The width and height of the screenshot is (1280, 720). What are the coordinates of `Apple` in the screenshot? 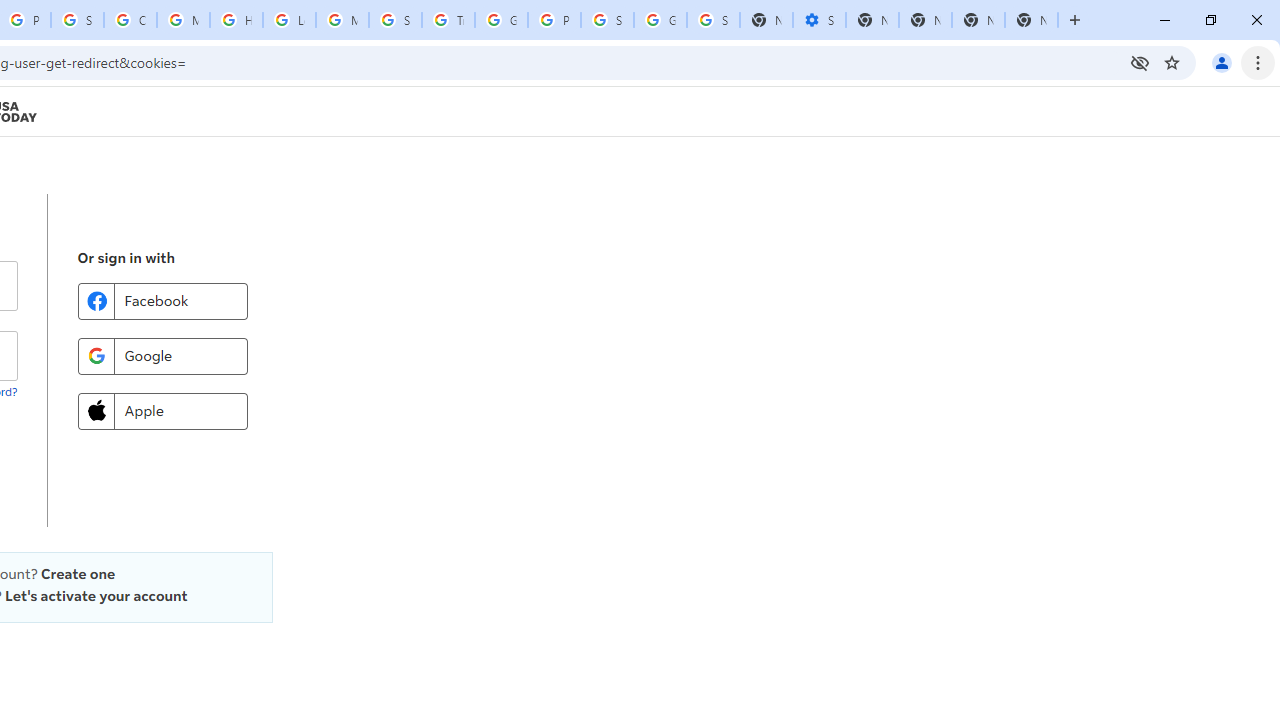 It's located at (162, 410).